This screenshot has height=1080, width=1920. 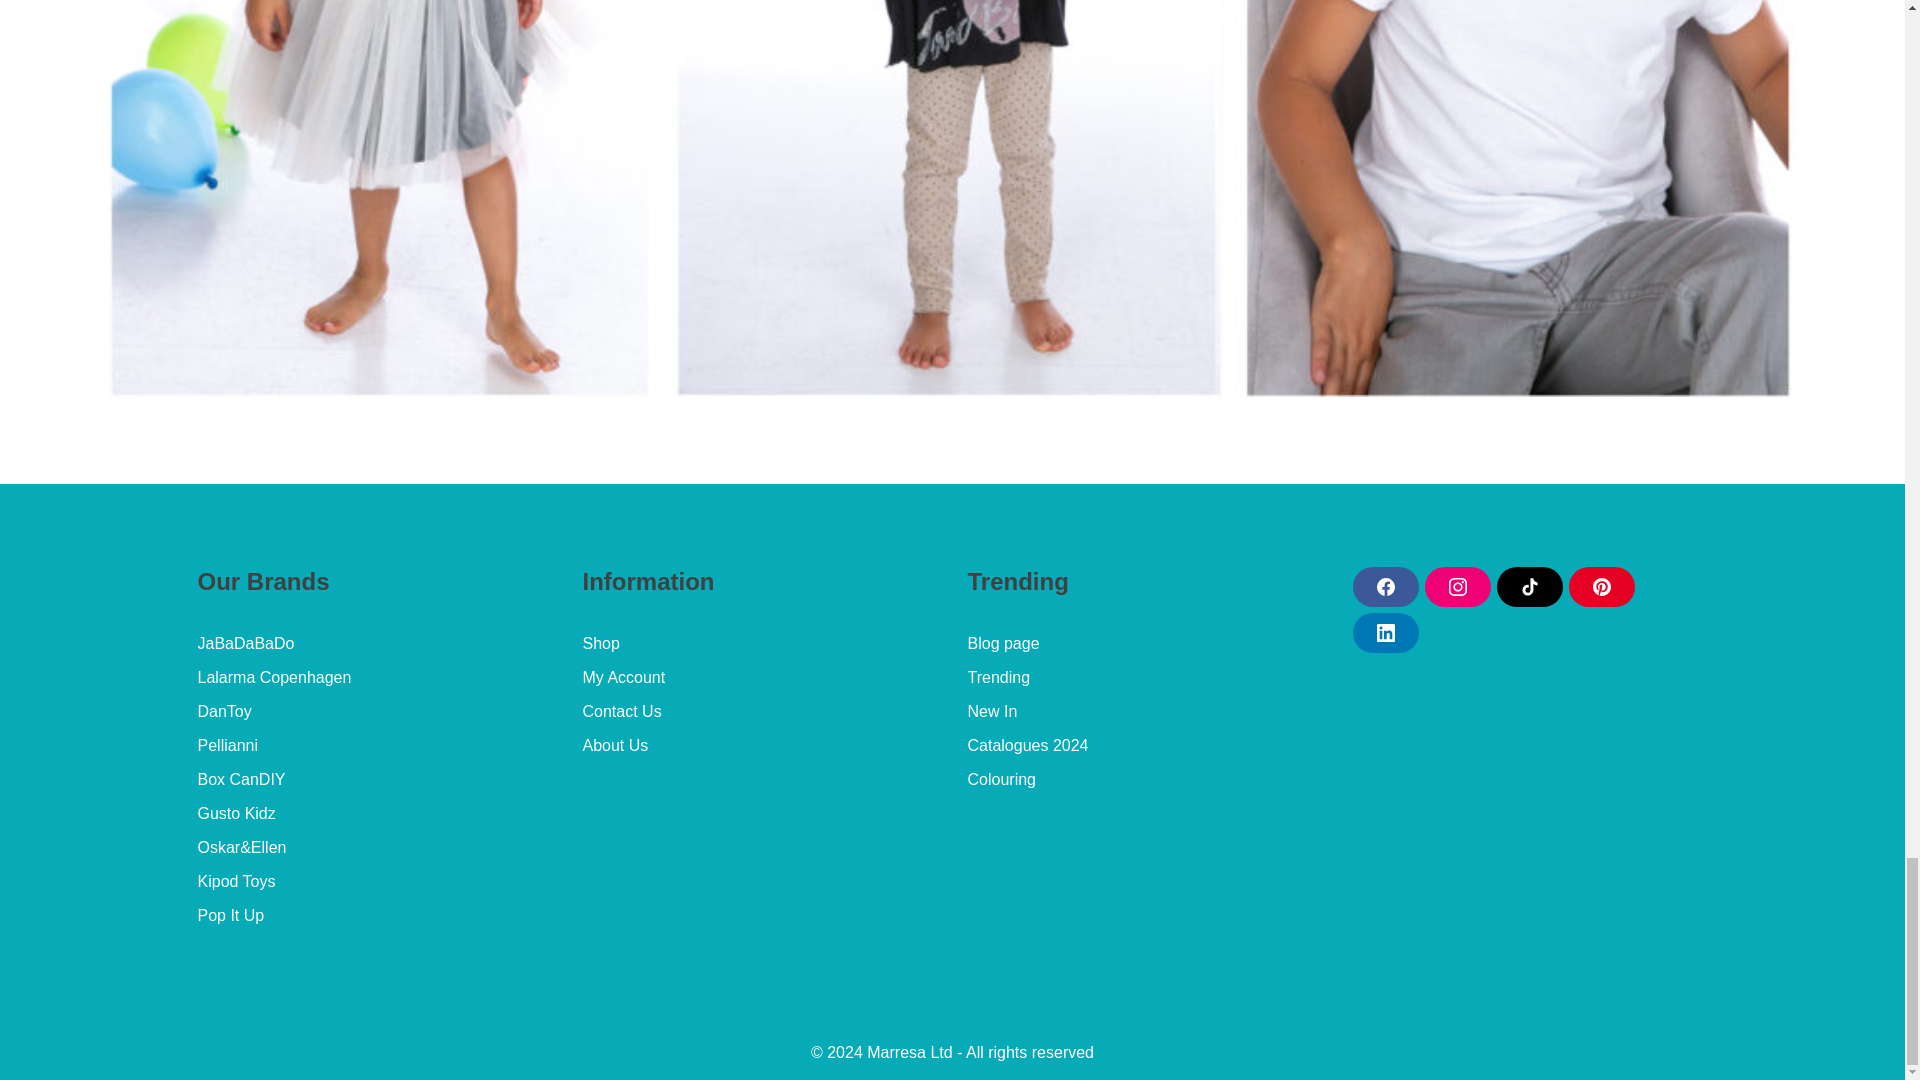 What do you see at coordinates (1600, 586) in the screenshot?
I see `Pinterest` at bounding box center [1600, 586].